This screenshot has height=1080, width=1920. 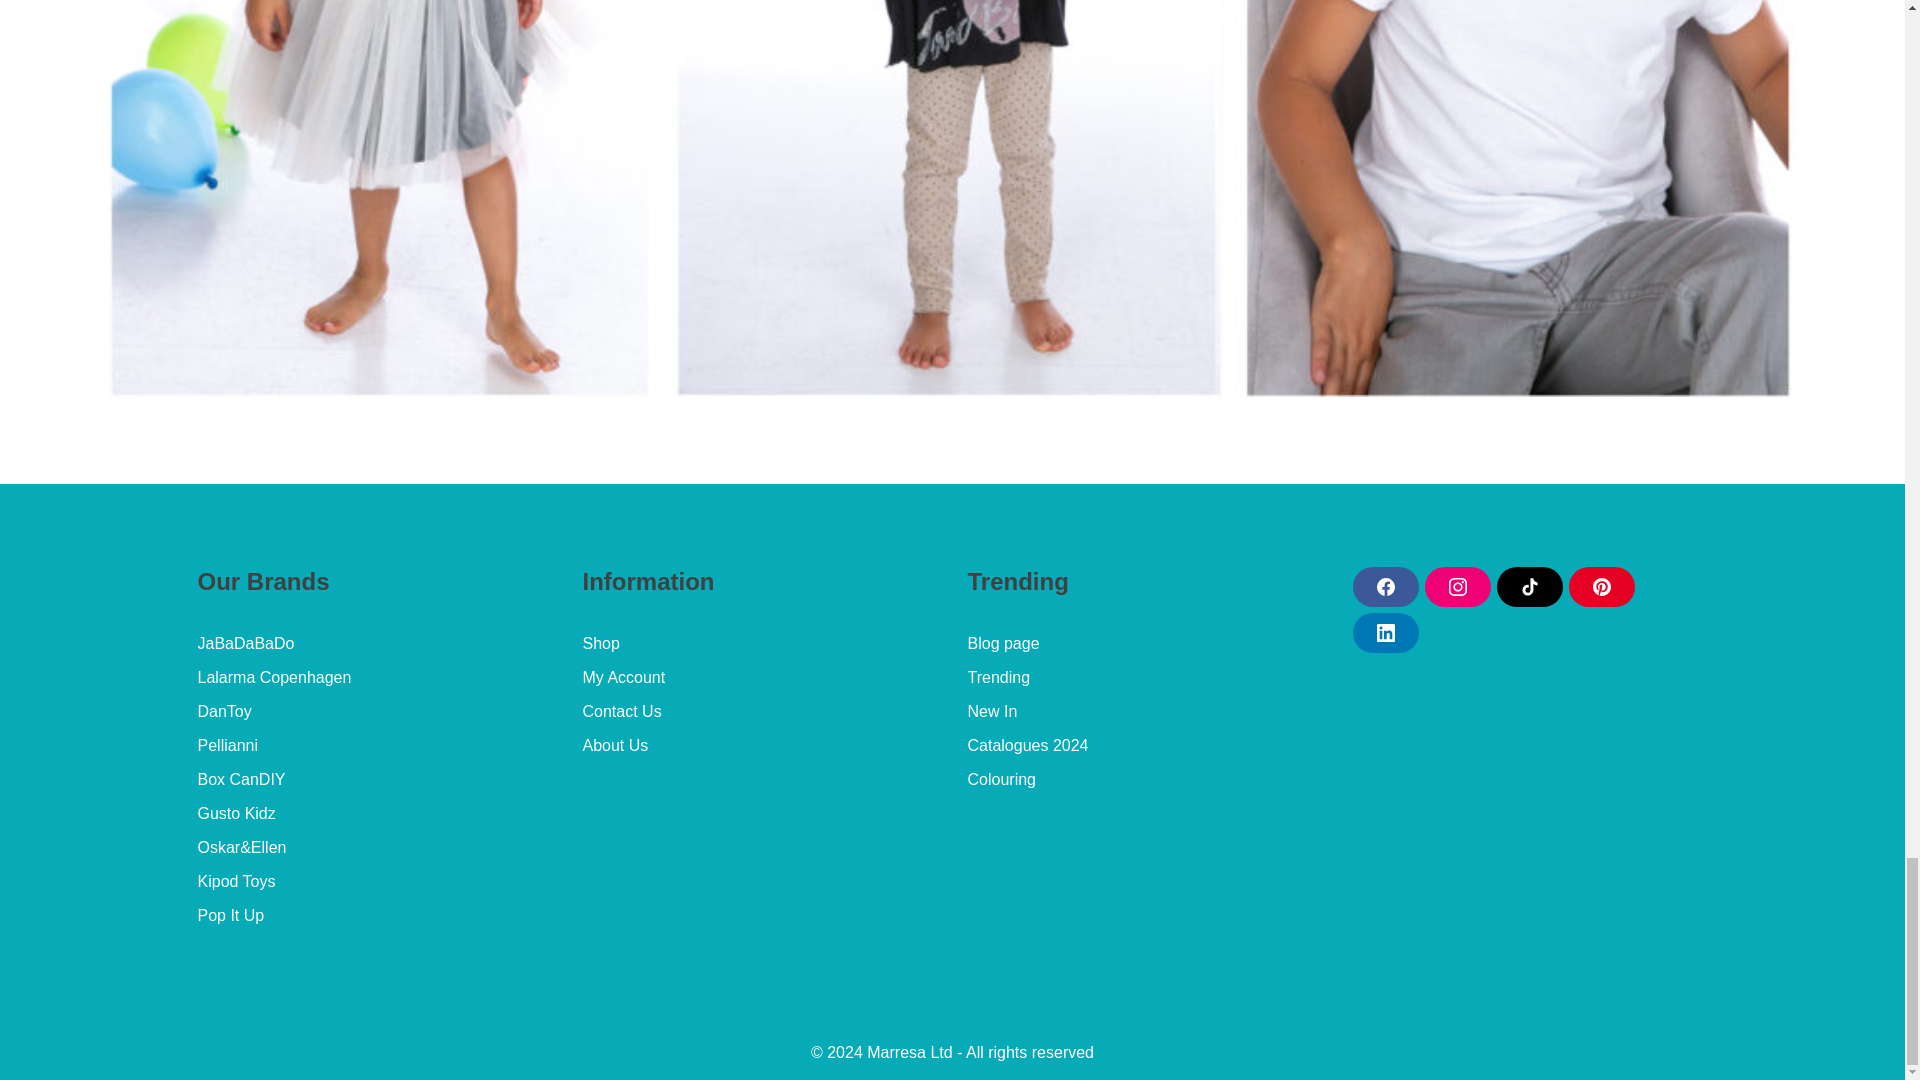 What do you see at coordinates (1600, 586) in the screenshot?
I see `Pinterest` at bounding box center [1600, 586].